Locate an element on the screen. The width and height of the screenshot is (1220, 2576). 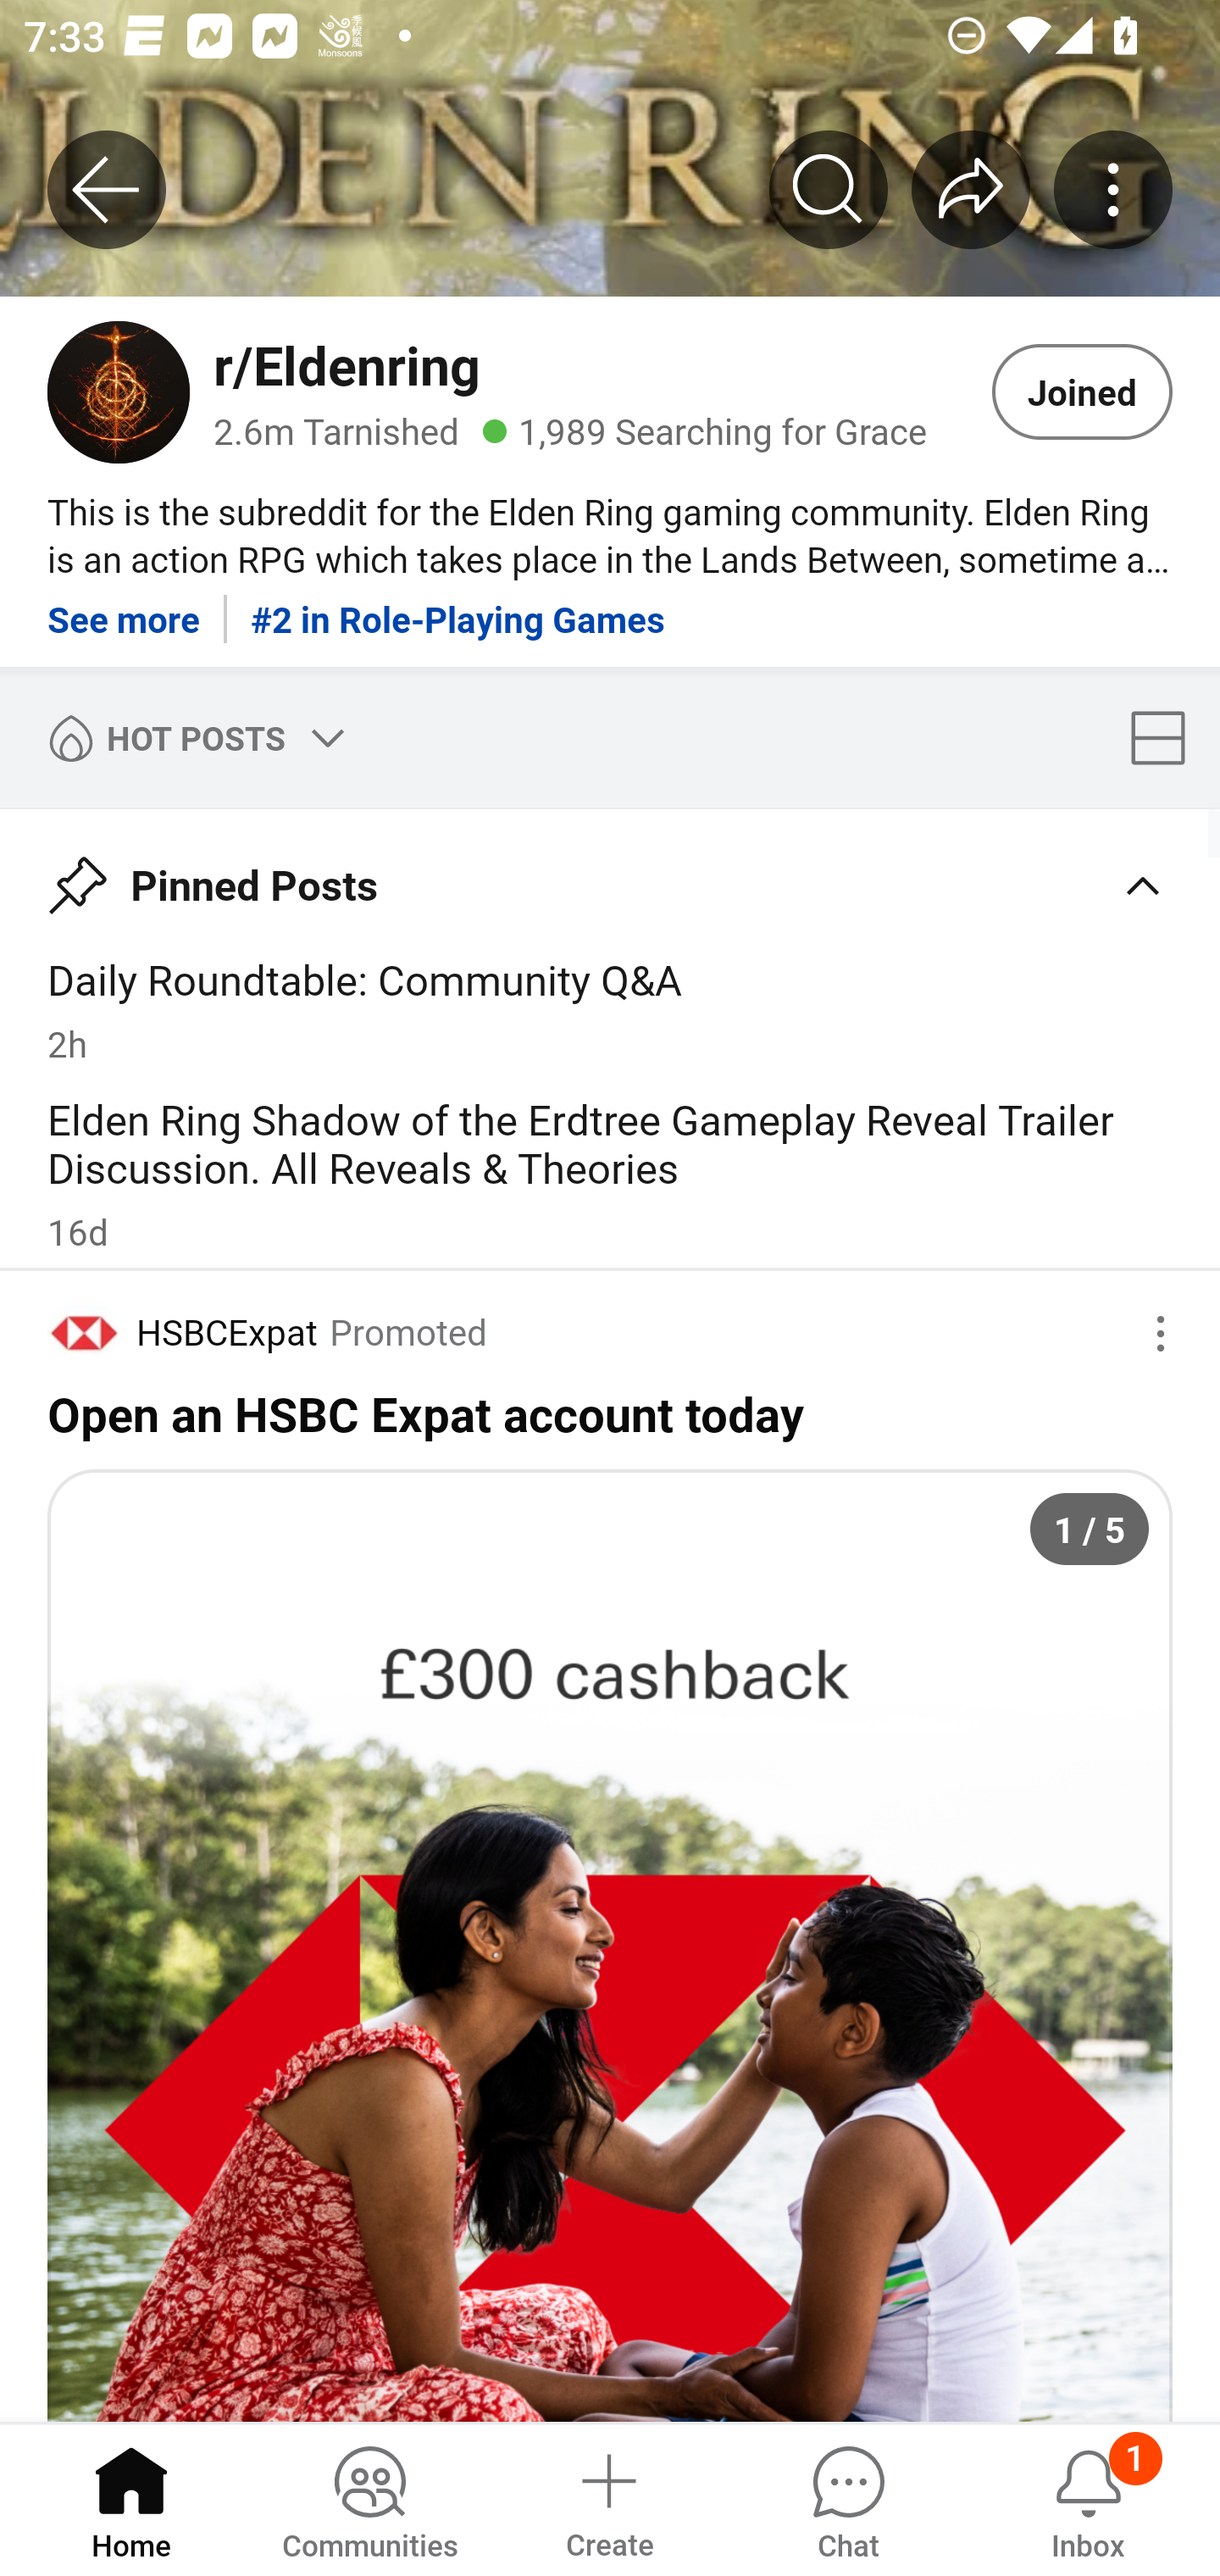
Home is located at coordinates (131, 2498).